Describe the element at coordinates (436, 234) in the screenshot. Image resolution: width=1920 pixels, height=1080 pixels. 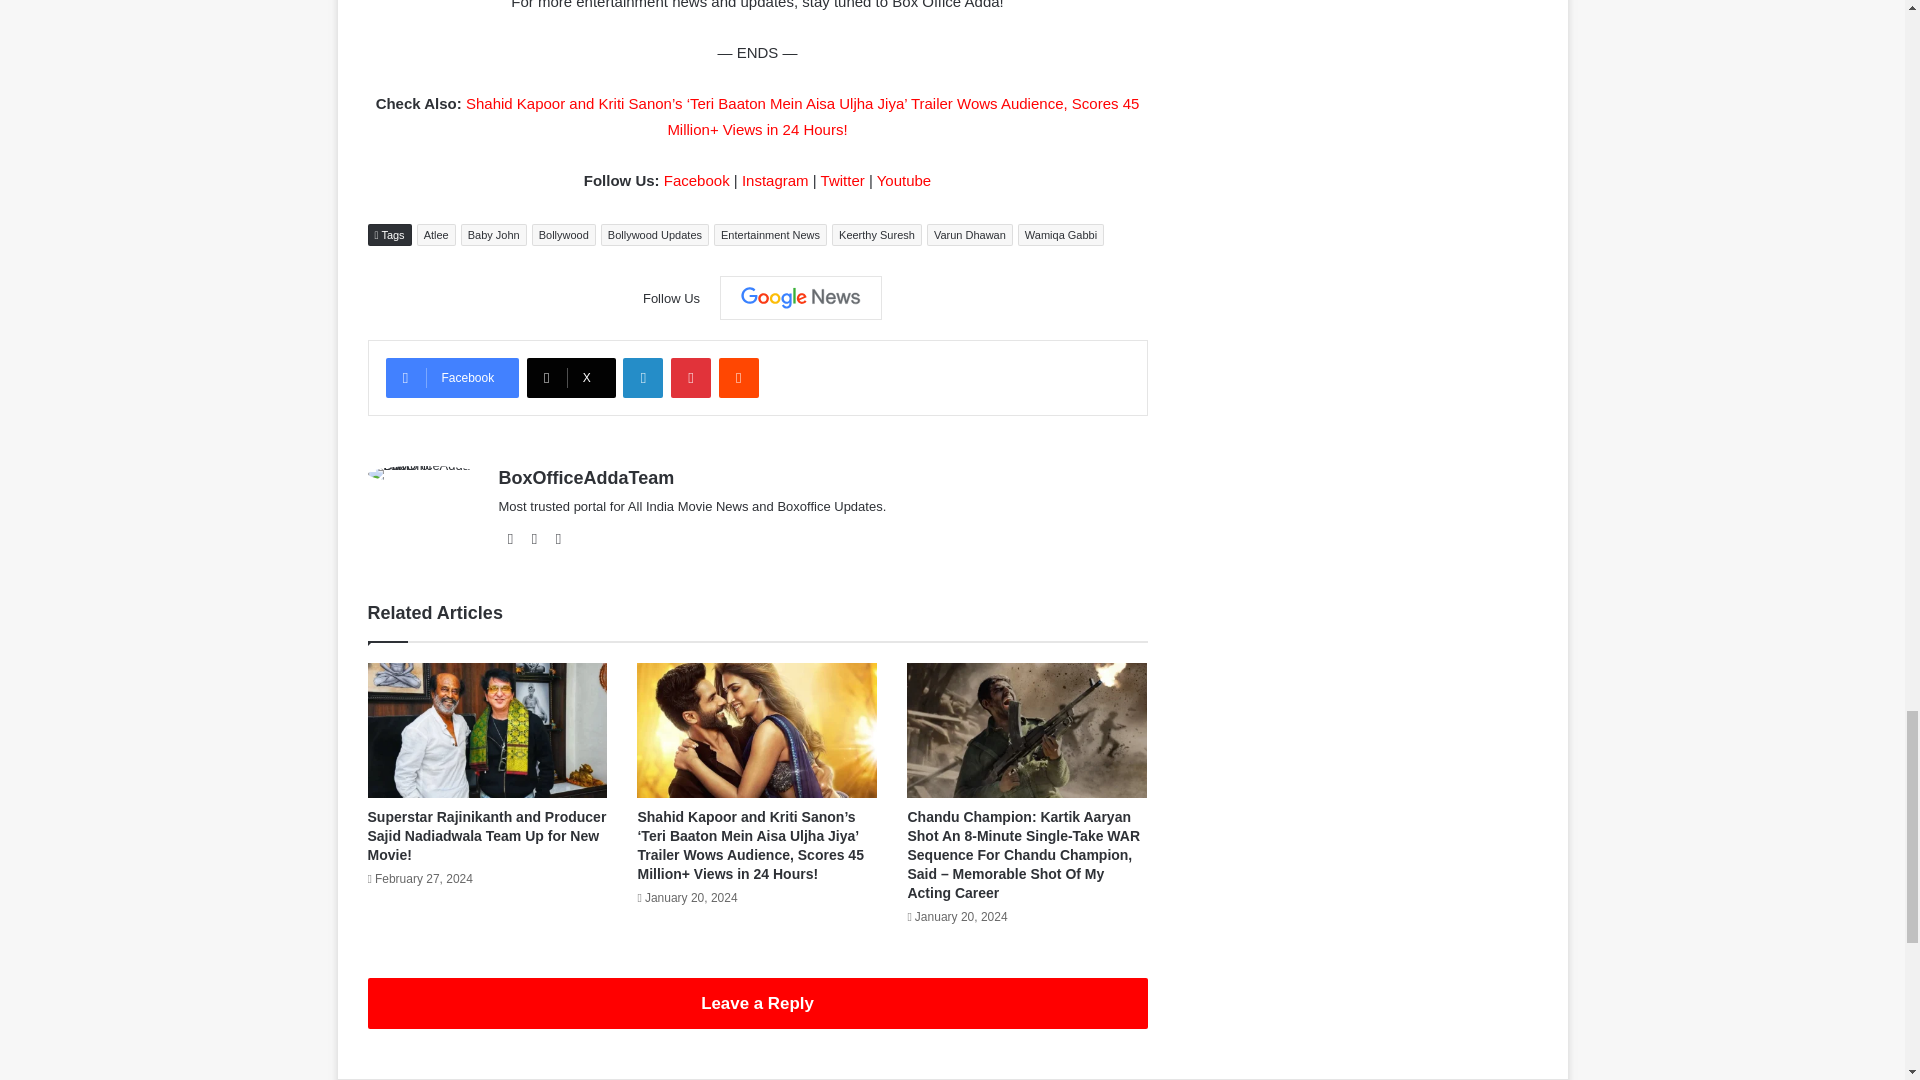
I see `Atlee` at that location.